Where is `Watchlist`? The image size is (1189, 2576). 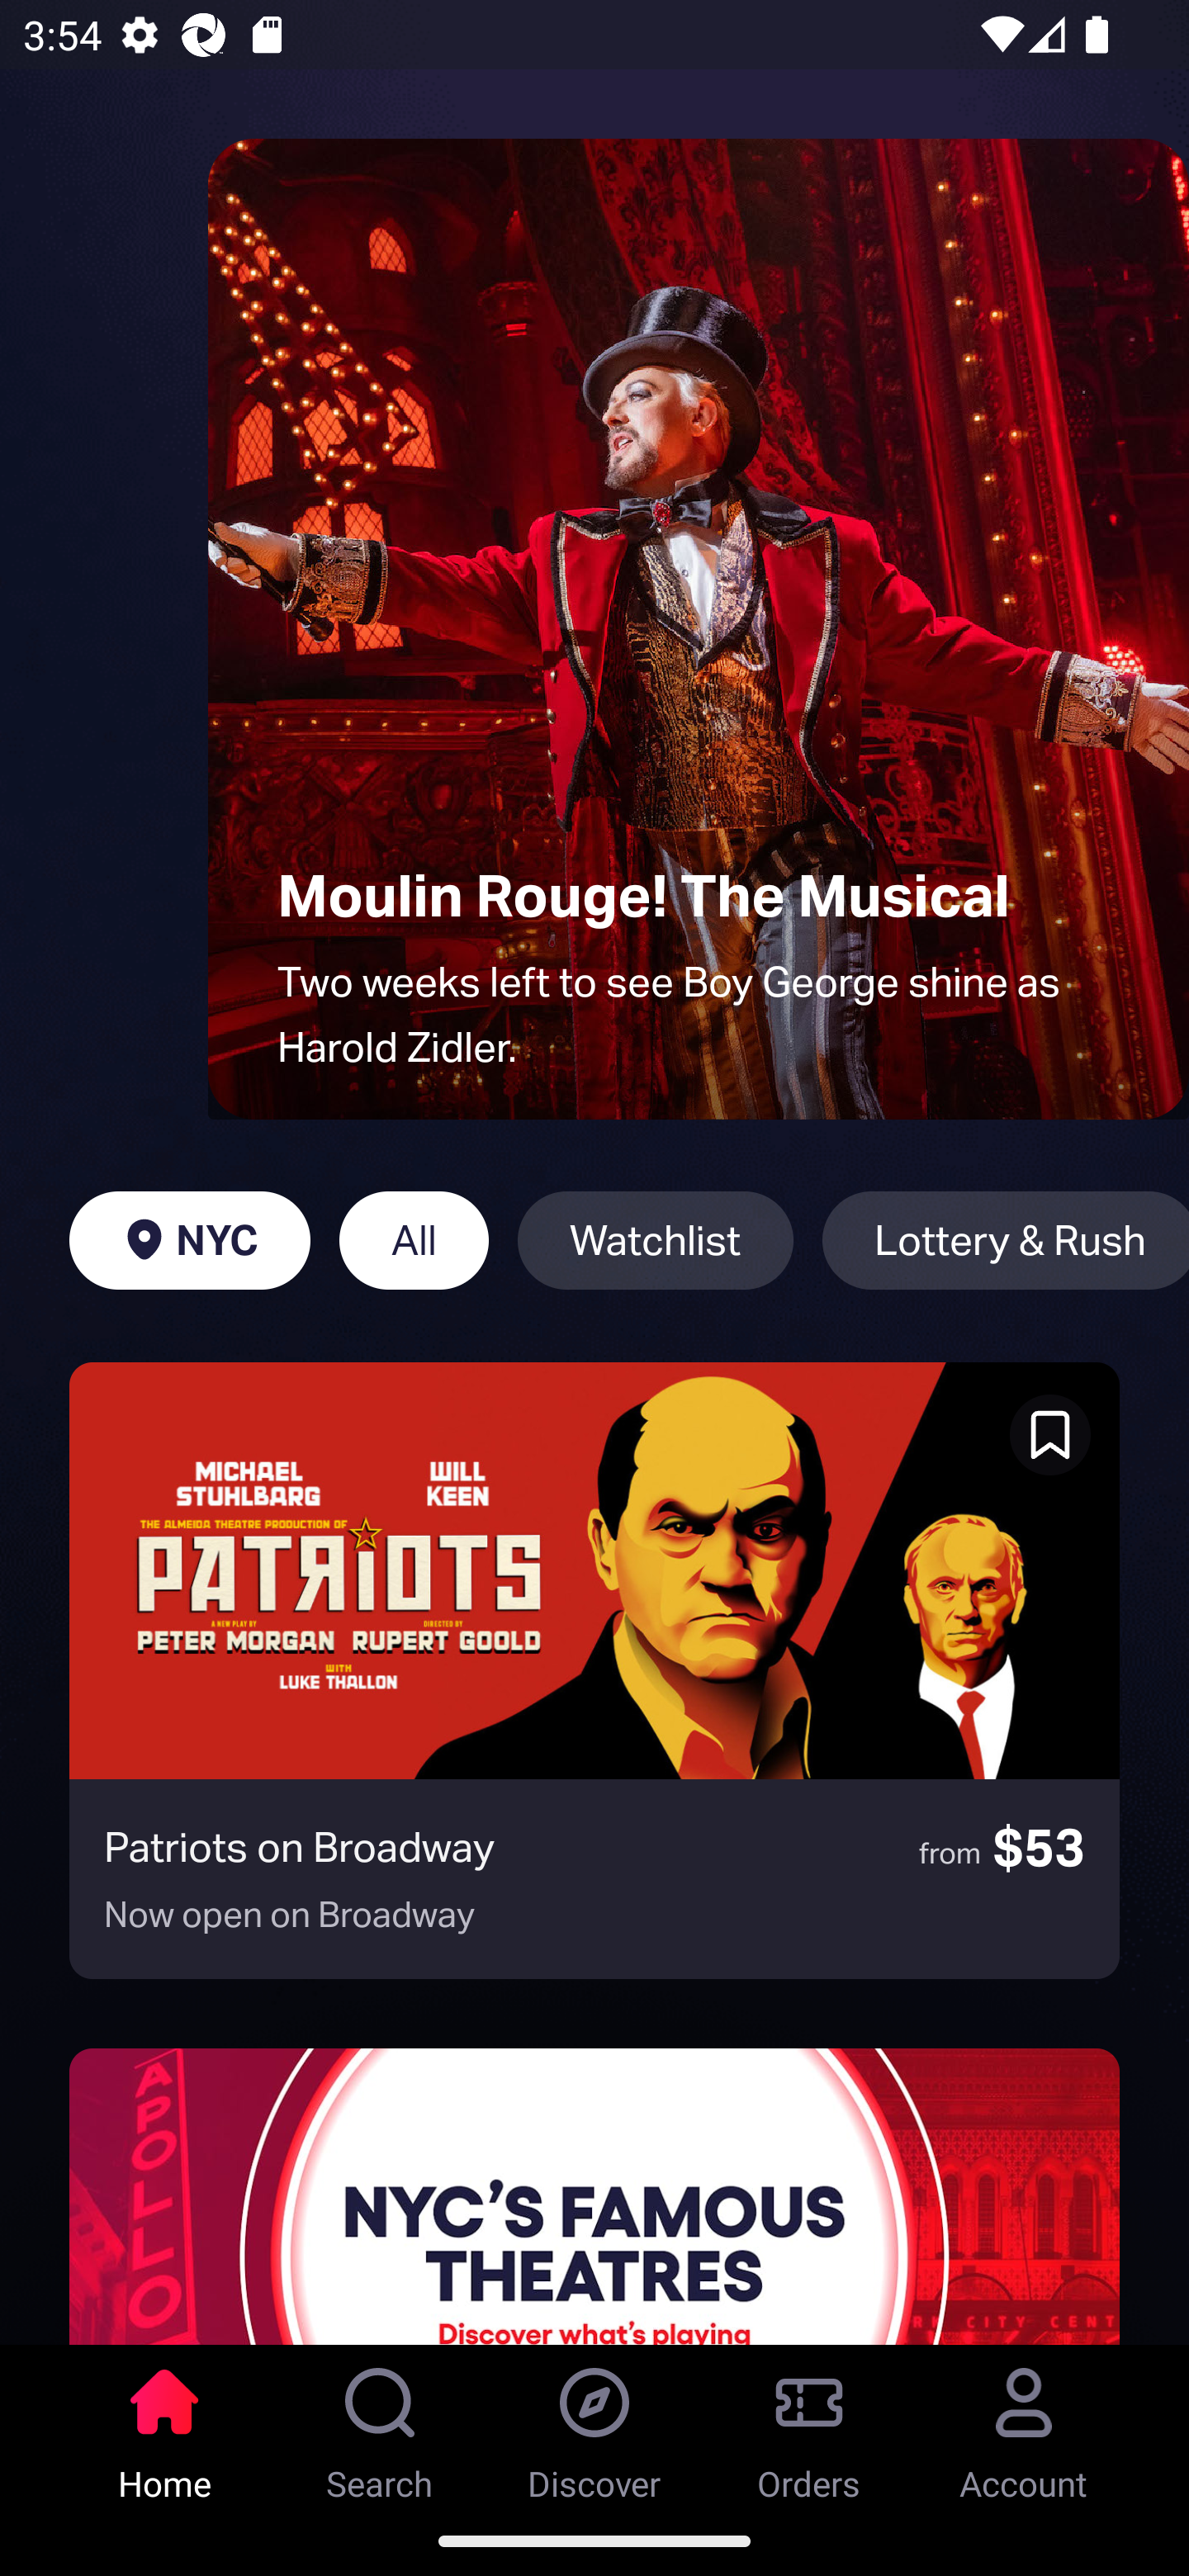 Watchlist is located at coordinates (655, 1240).